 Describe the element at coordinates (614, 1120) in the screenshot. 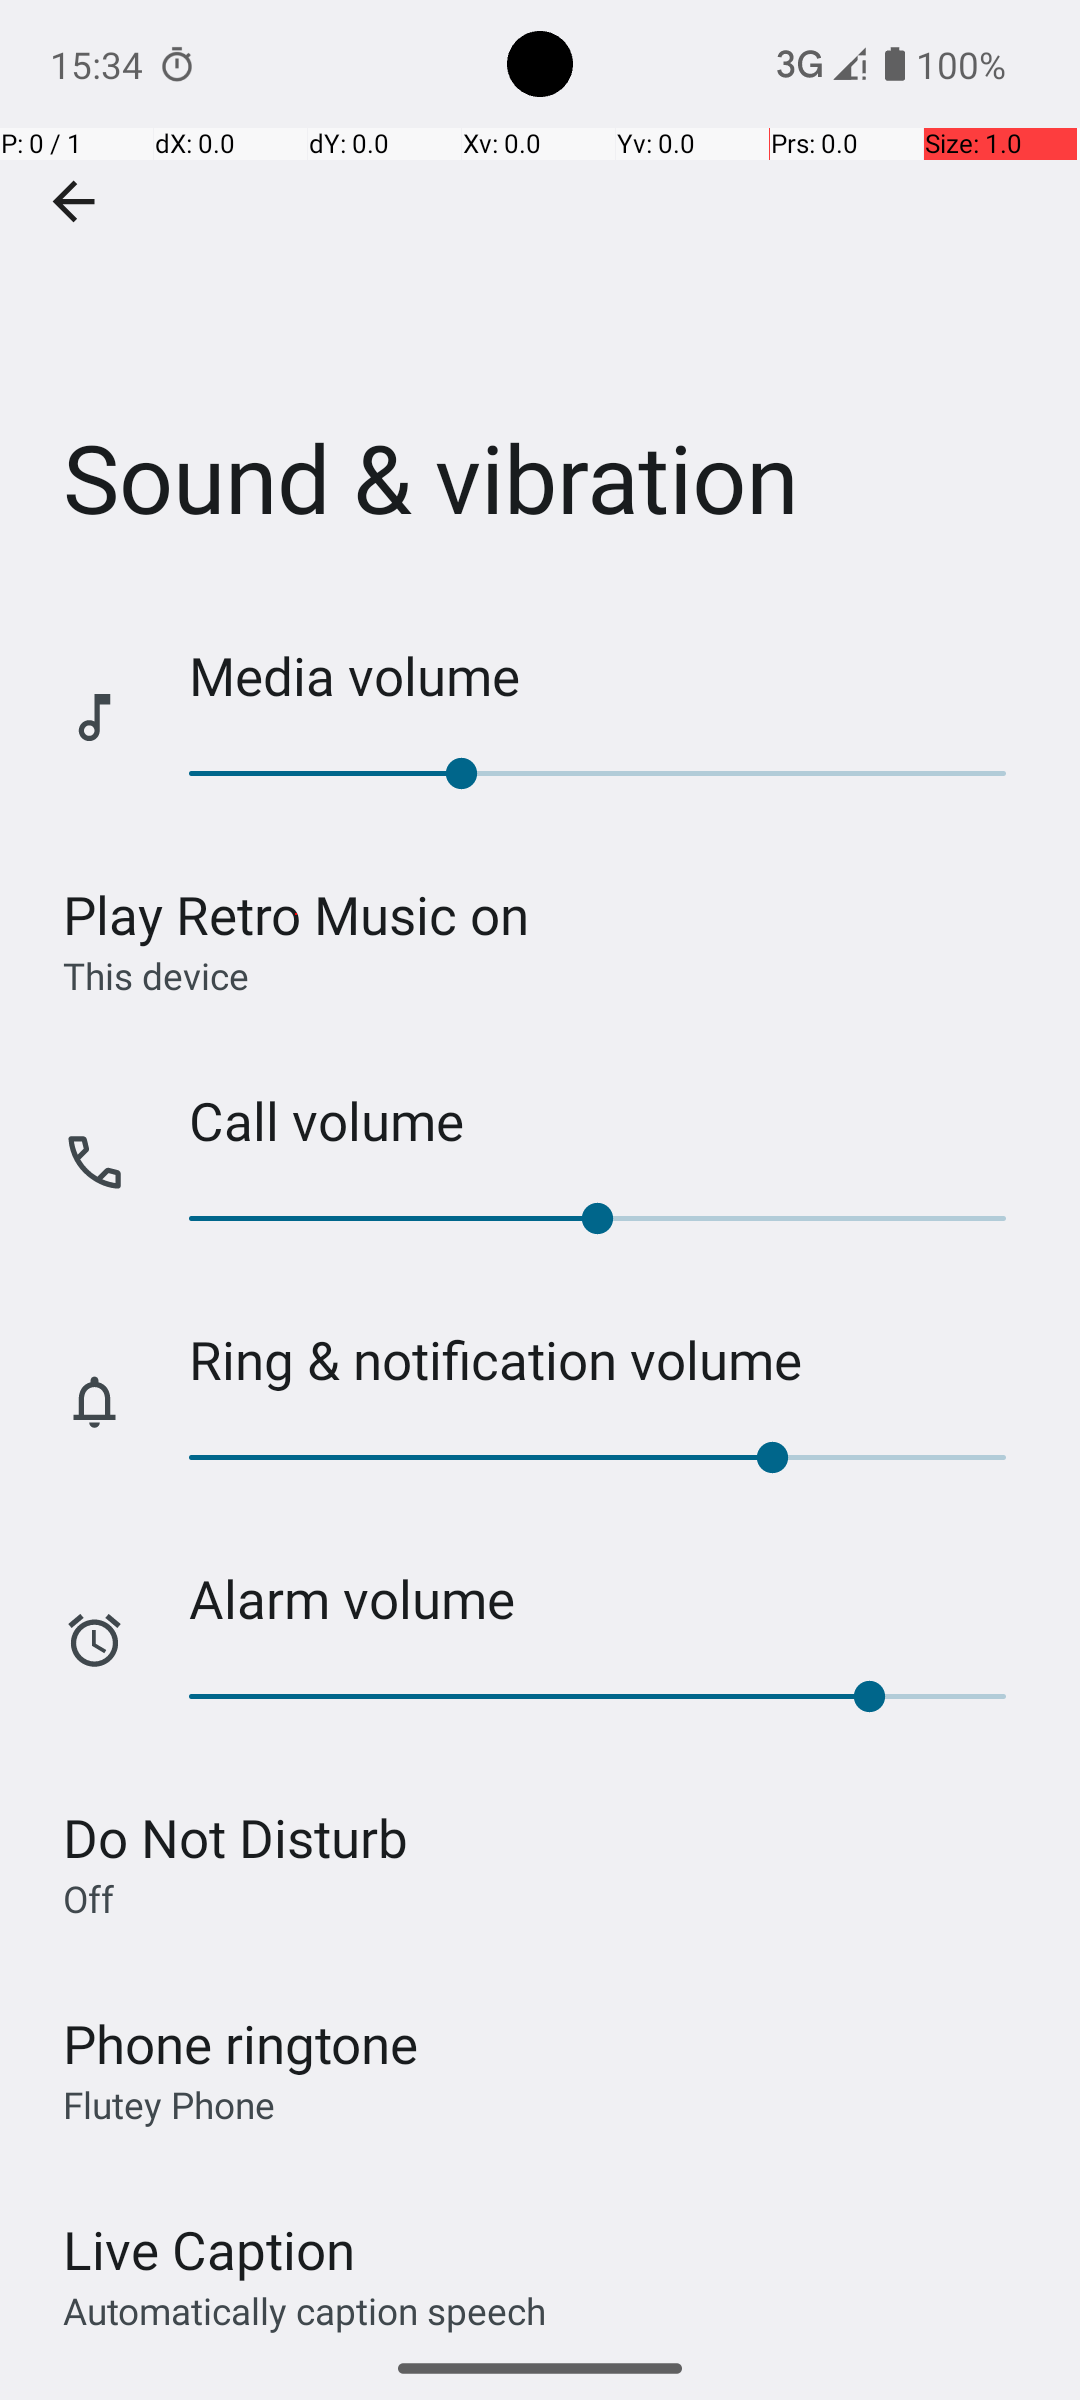

I see `Call volume` at that location.